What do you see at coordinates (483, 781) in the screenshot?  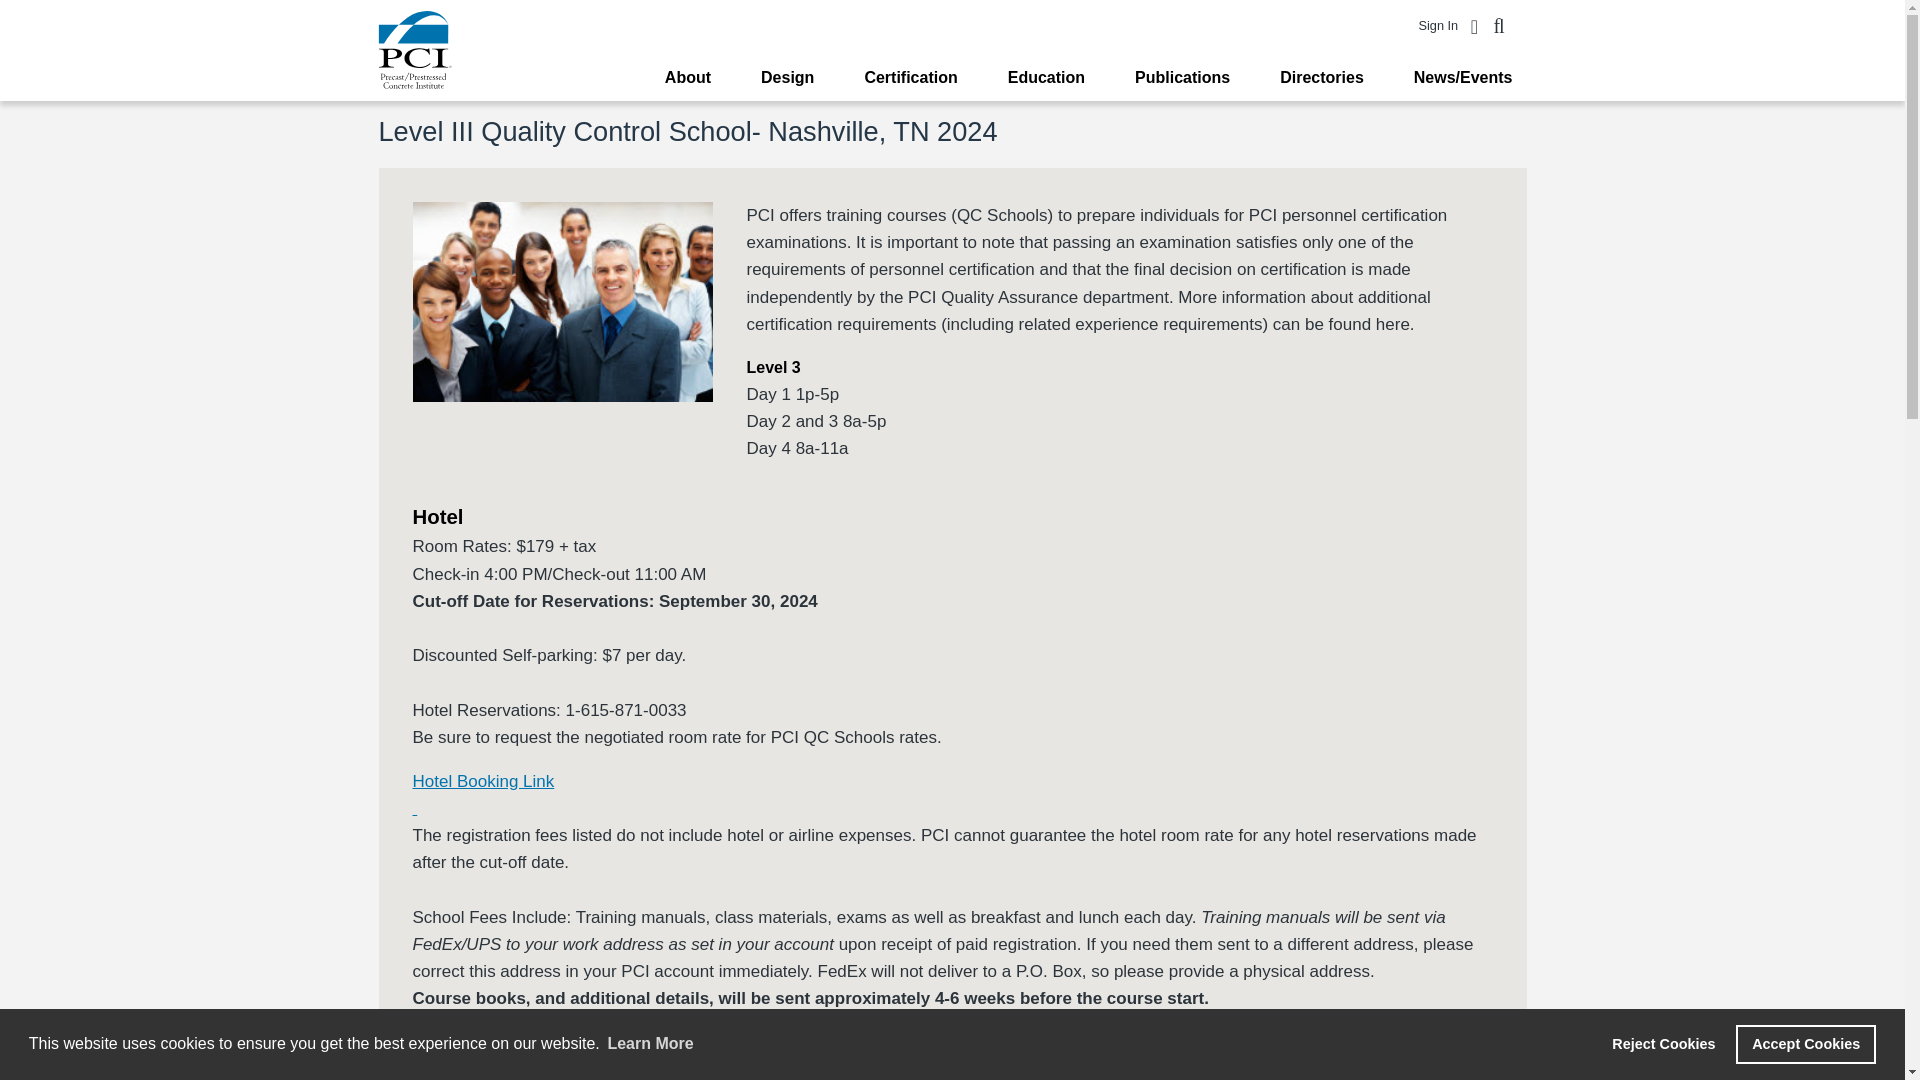 I see `Hotel Booking Link` at bounding box center [483, 781].